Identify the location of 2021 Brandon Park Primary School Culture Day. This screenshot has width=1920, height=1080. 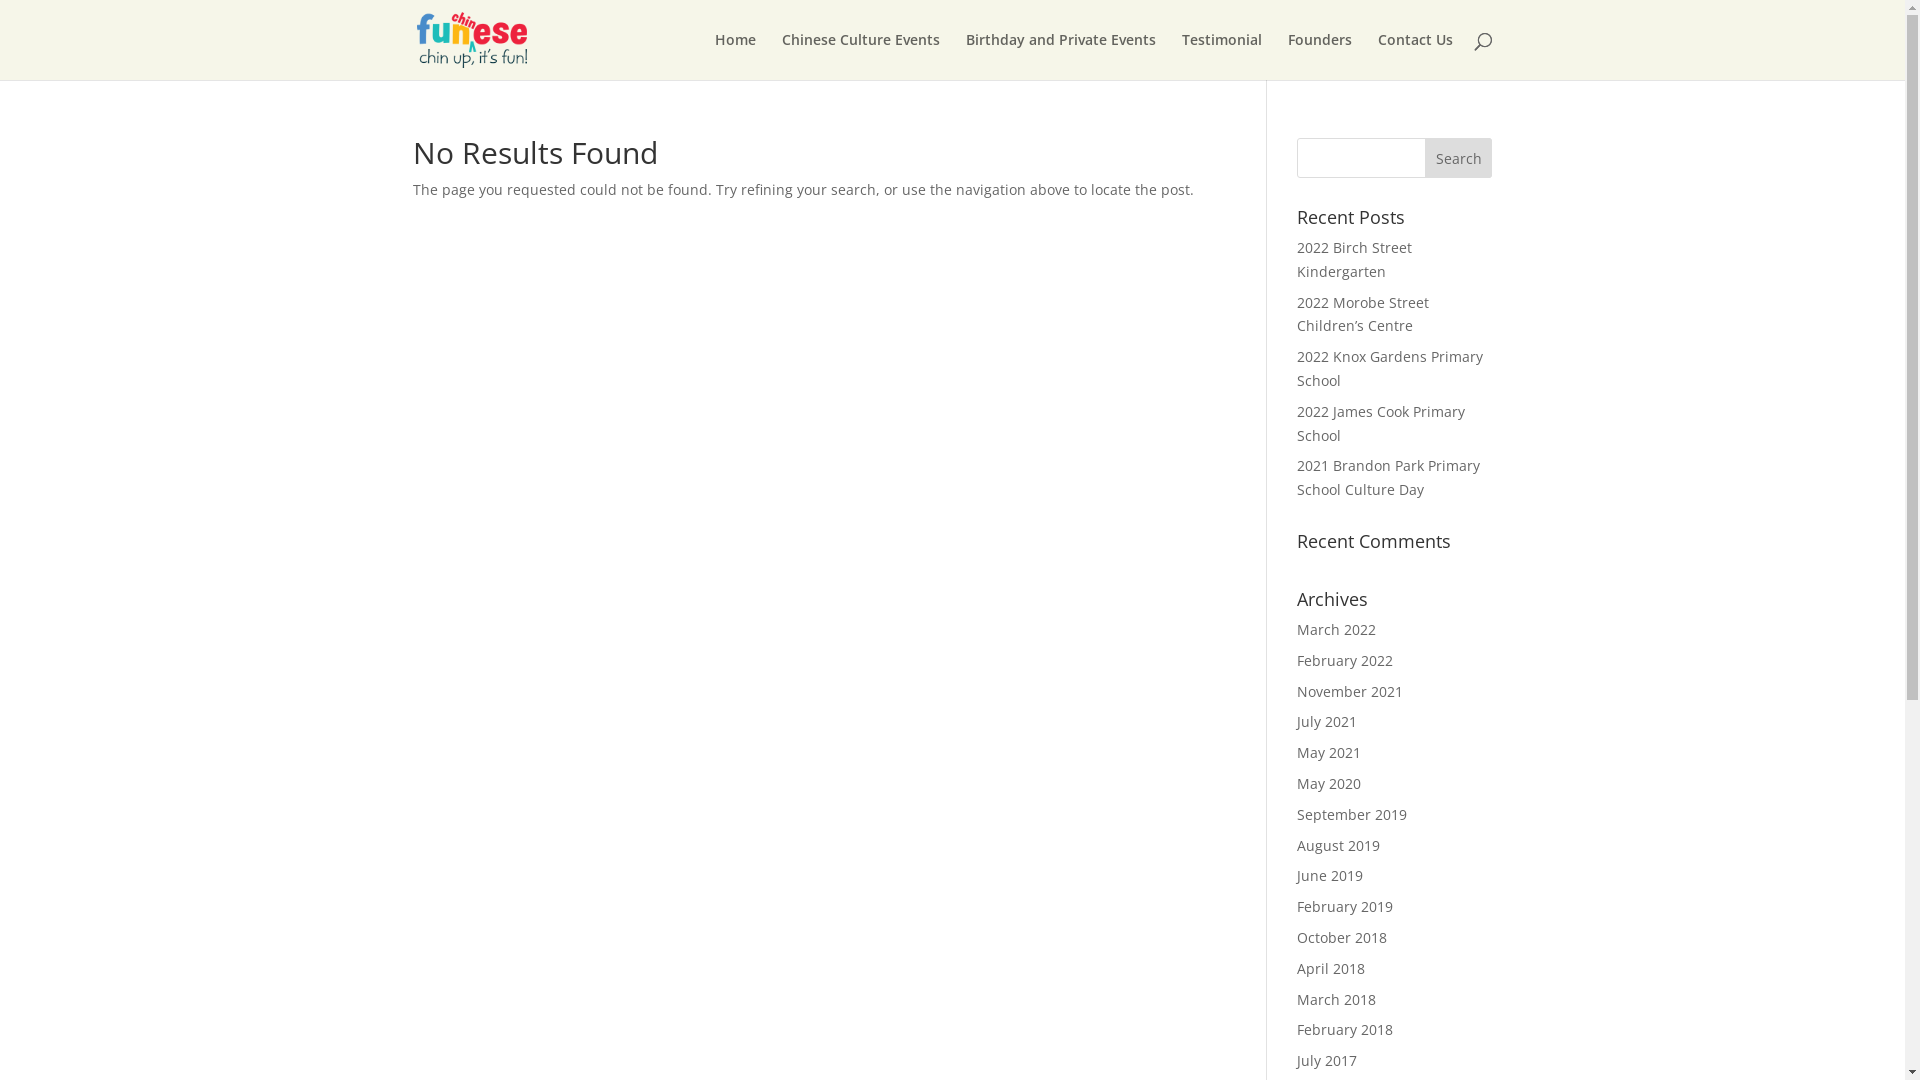
(1388, 478).